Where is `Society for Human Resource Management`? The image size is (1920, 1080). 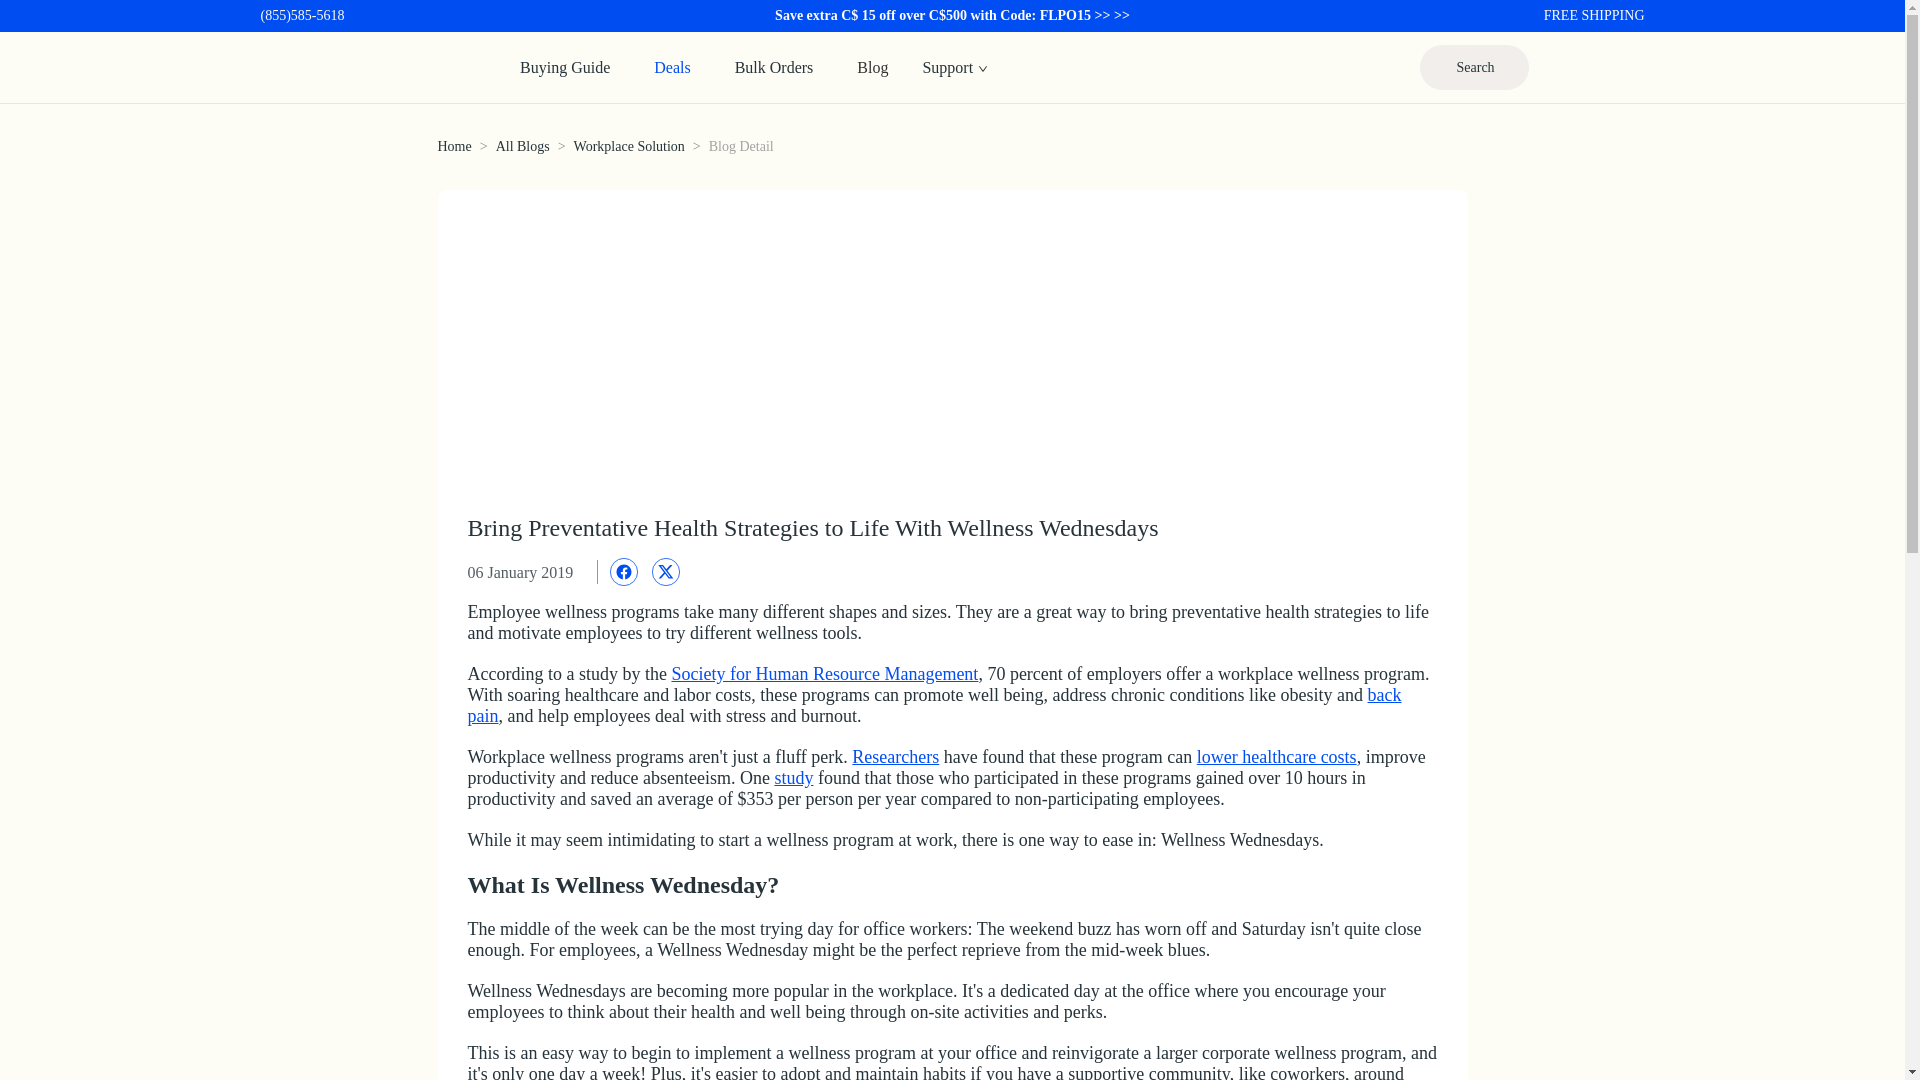 Society for Human Resource Management is located at coordinates (824, 674).